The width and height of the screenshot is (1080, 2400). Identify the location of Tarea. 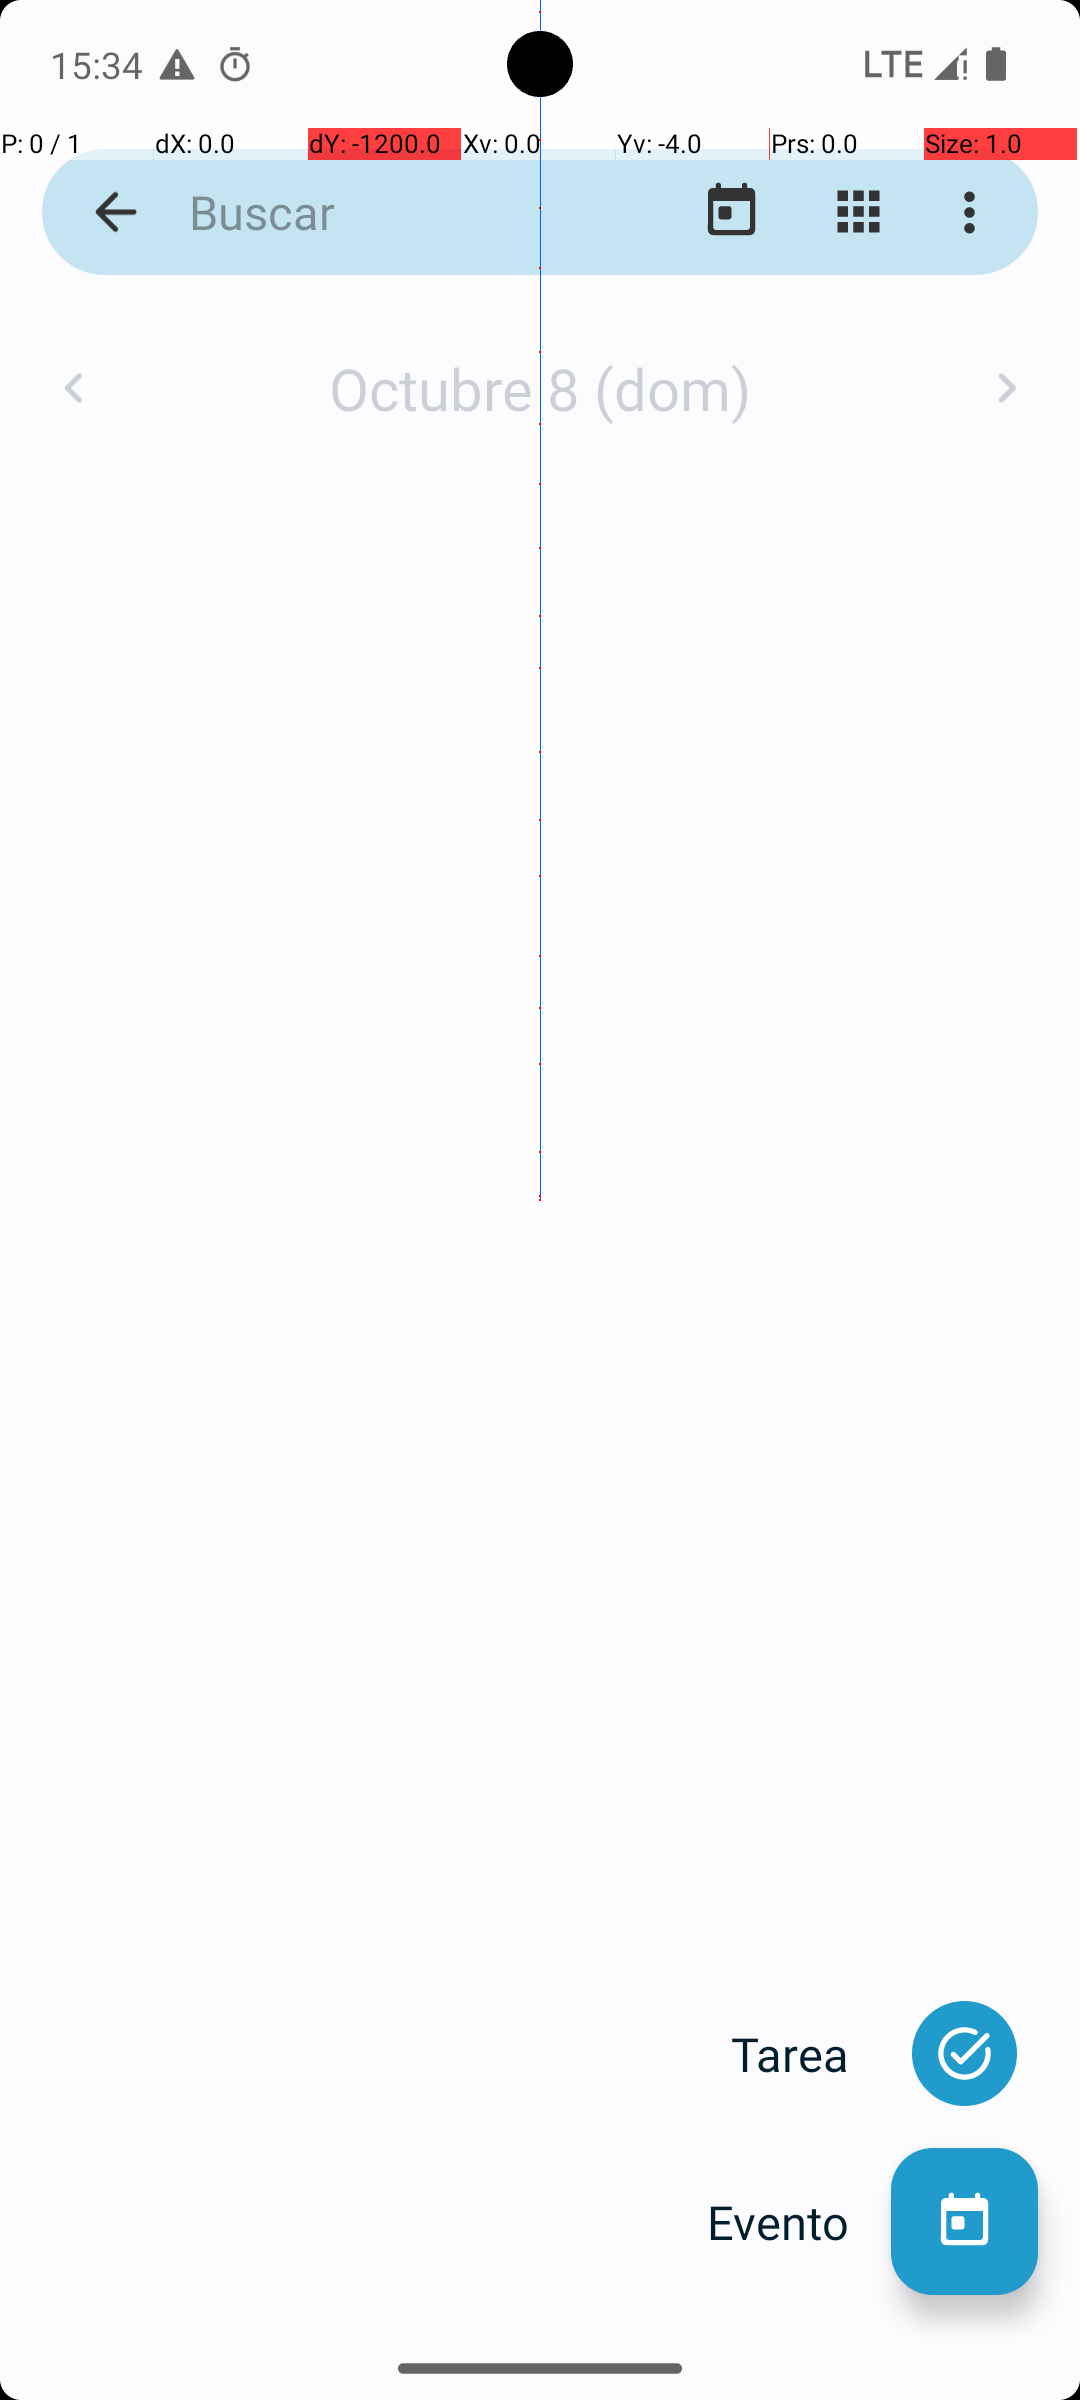
(811, 2054).